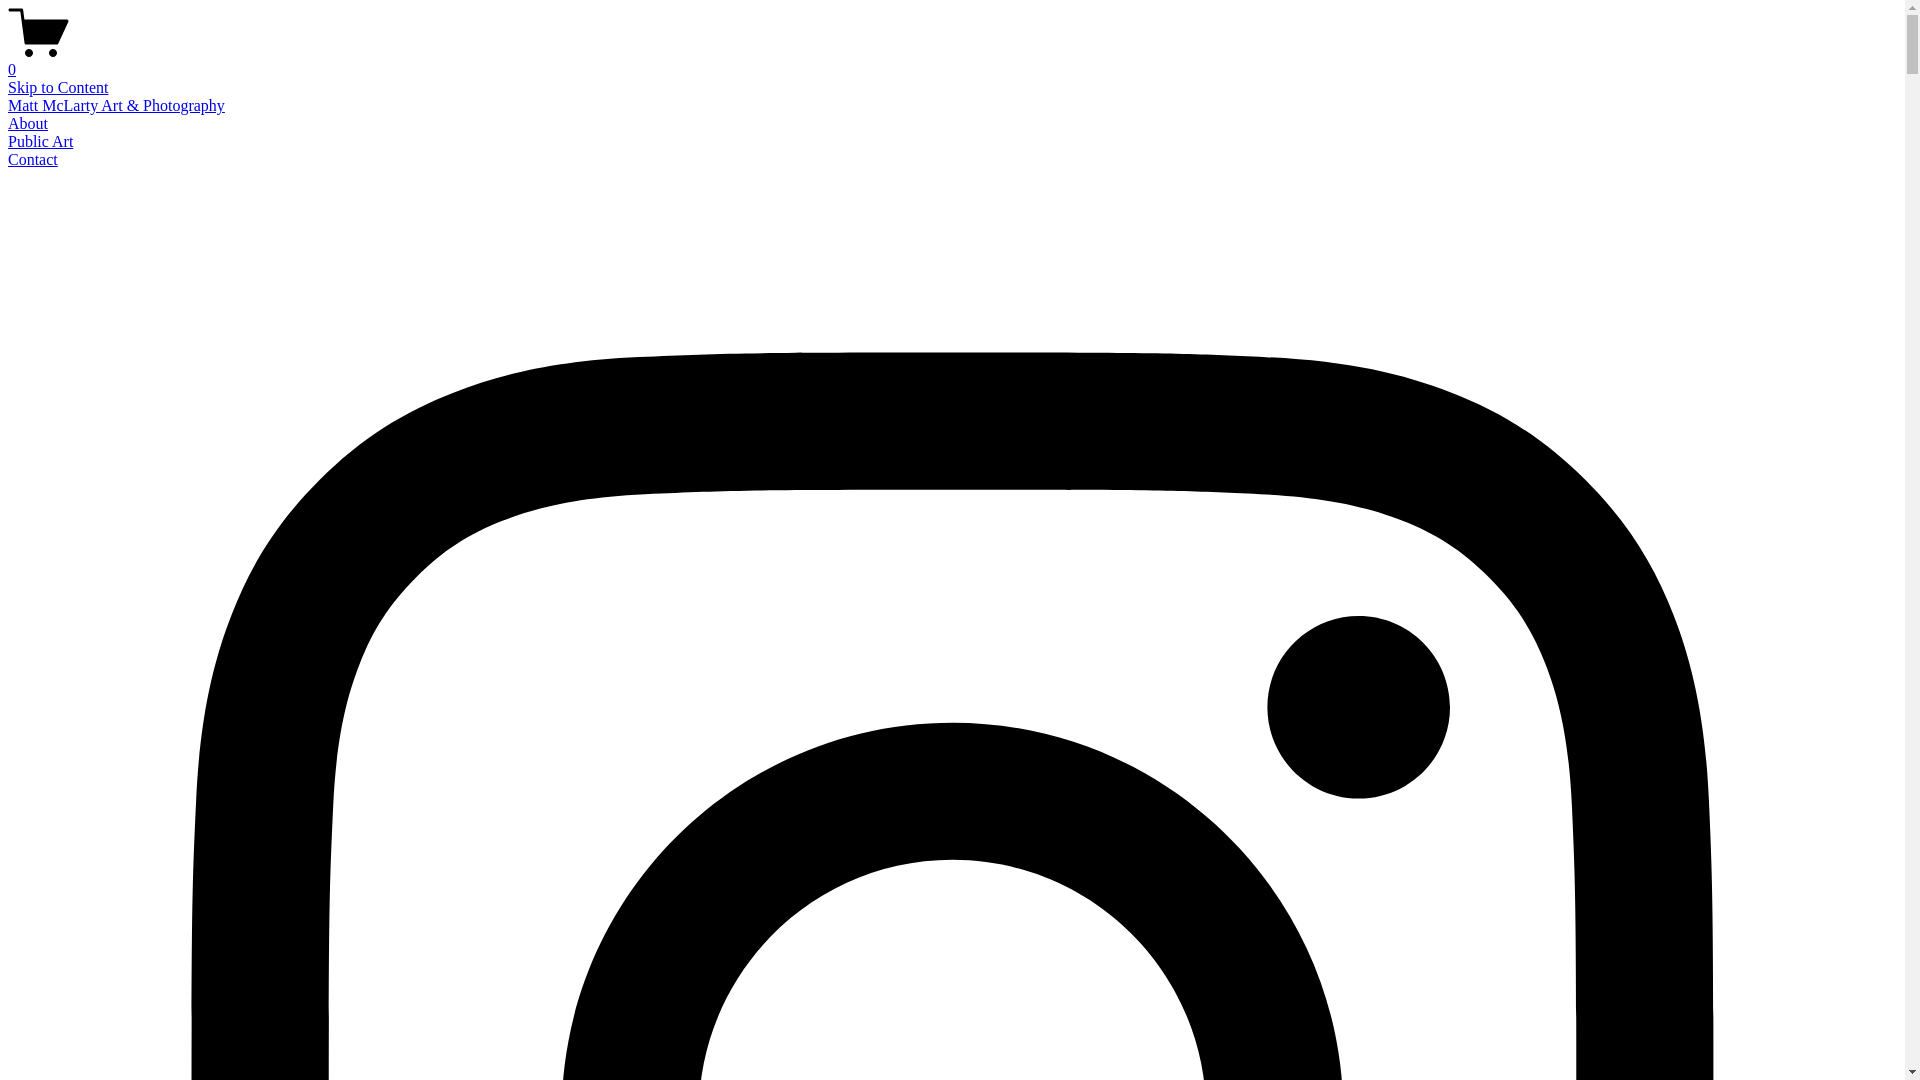 The height and width of the screenshot is (1080, 1920). Describe the element at coordinates (952, 61) in the screenshot. I see `0` at that location.